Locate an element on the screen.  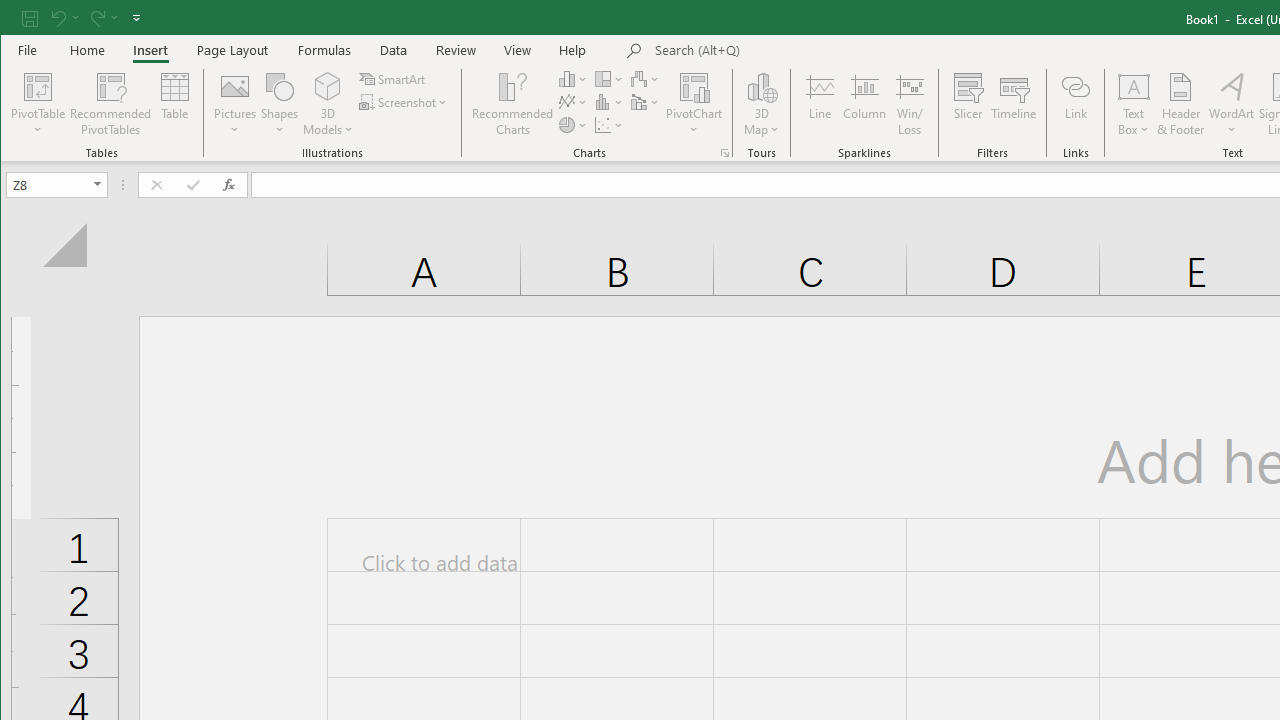
Win/Loss is located at coordinates (910, 104).